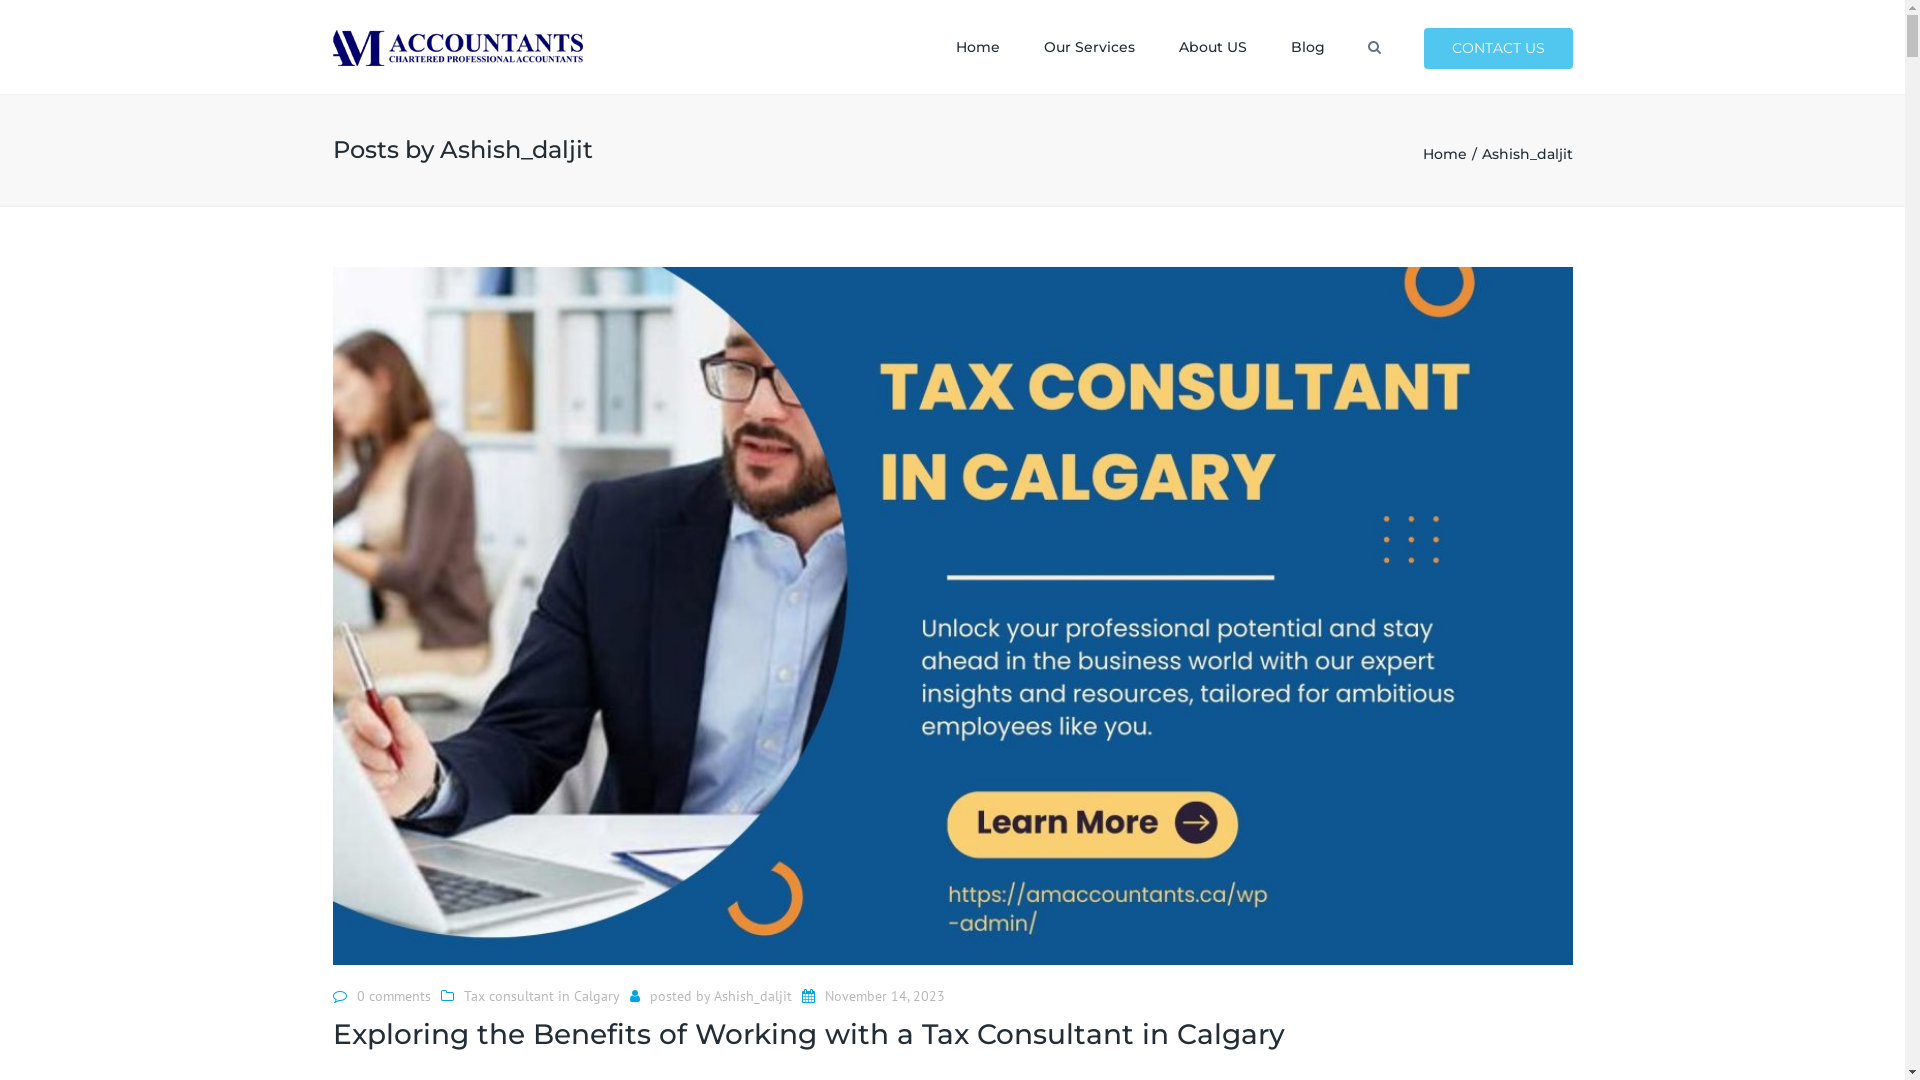  What do you see at coordinates (1090, 48) in the screenshot?
I see `Our Services` at bounding box center [1090, 48].